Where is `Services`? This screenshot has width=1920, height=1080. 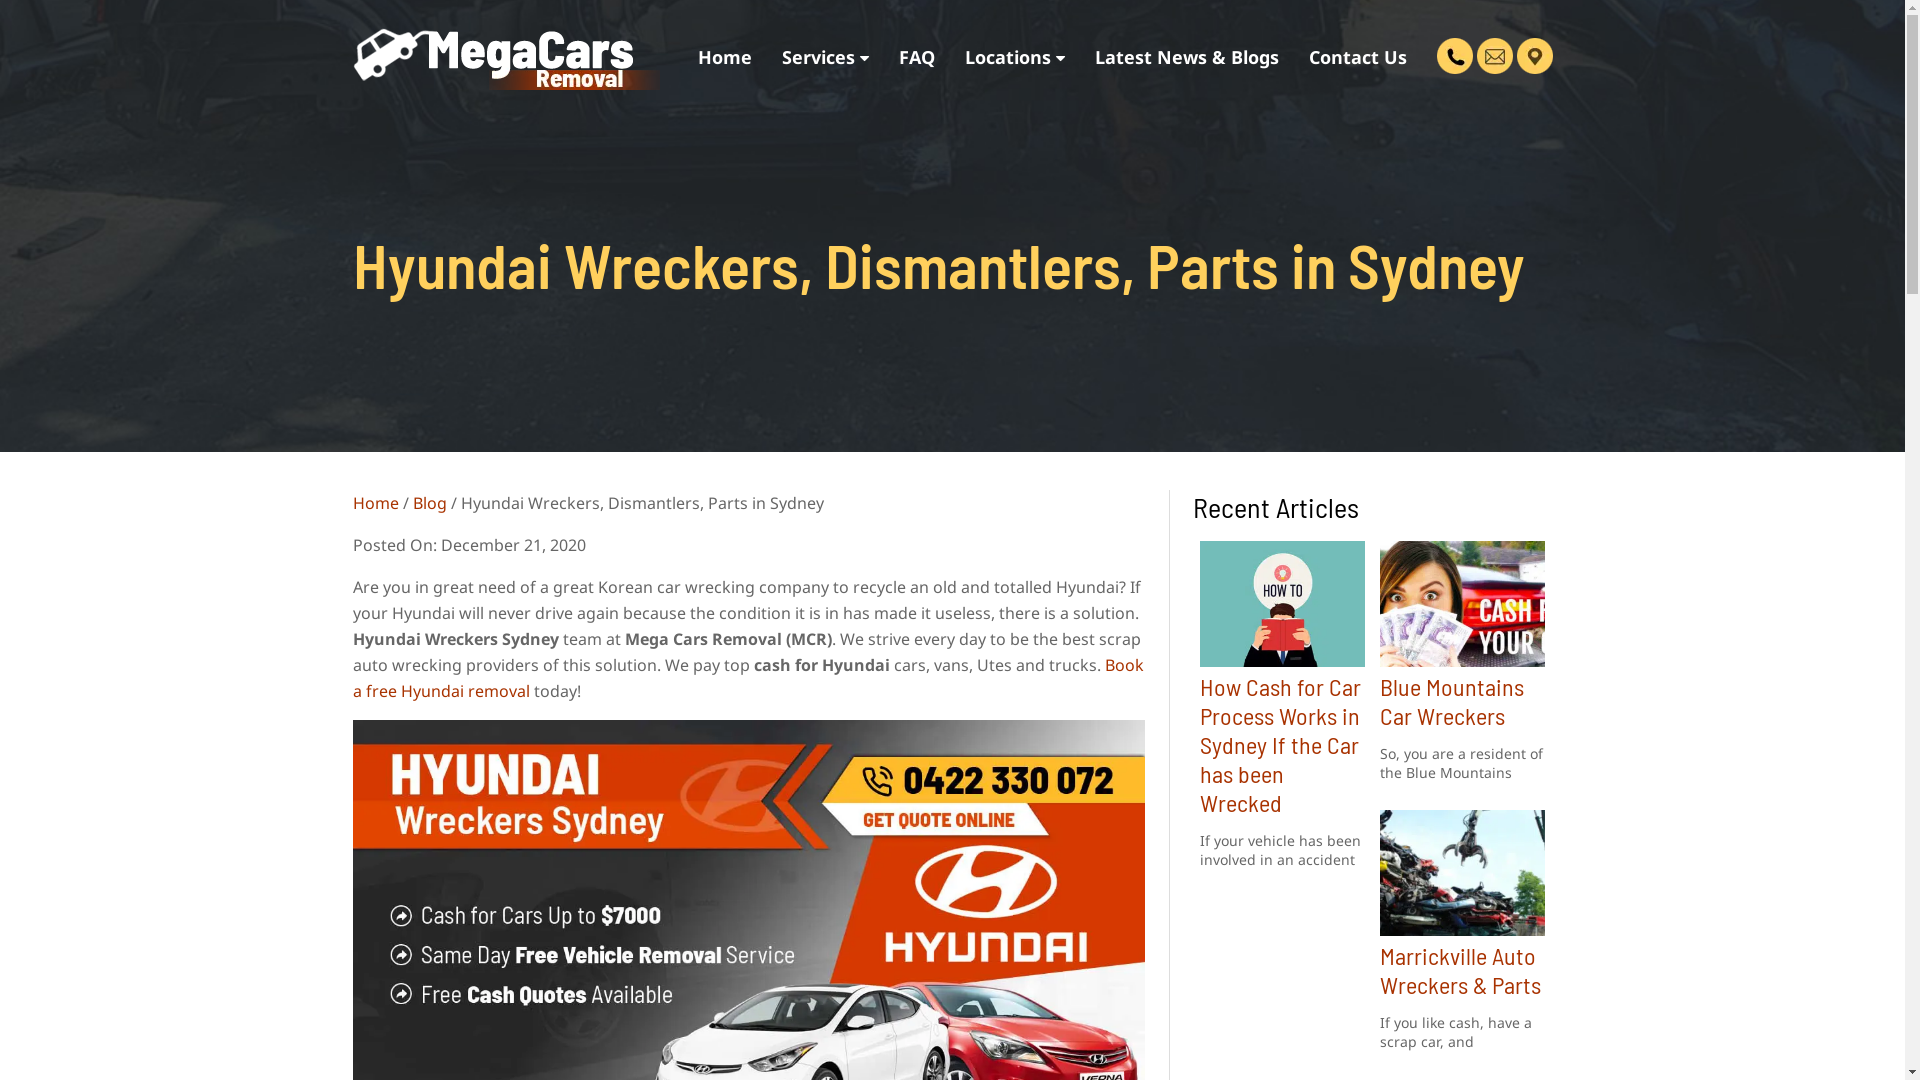
Services is located at coordinates (824, 57).